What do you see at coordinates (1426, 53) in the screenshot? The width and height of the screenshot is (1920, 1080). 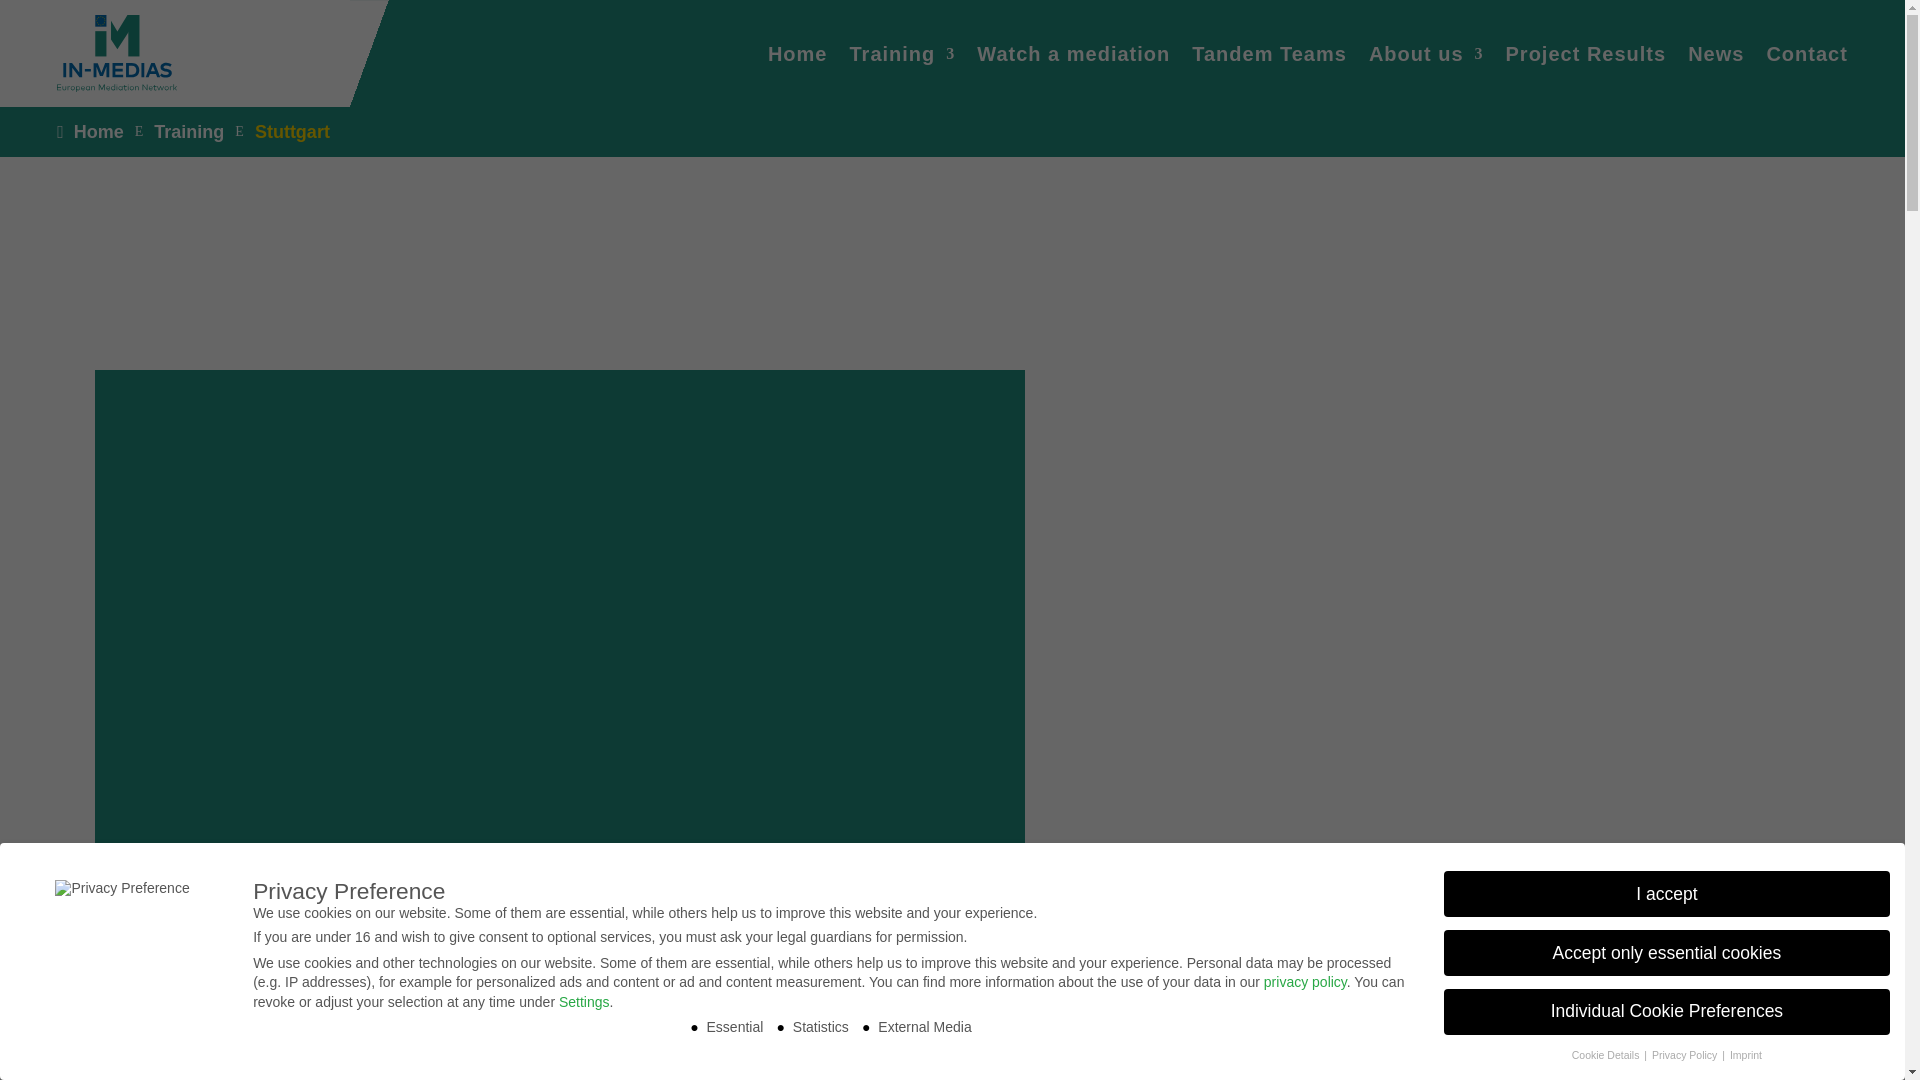 I see `About us` at bounding box center [1426, 53].